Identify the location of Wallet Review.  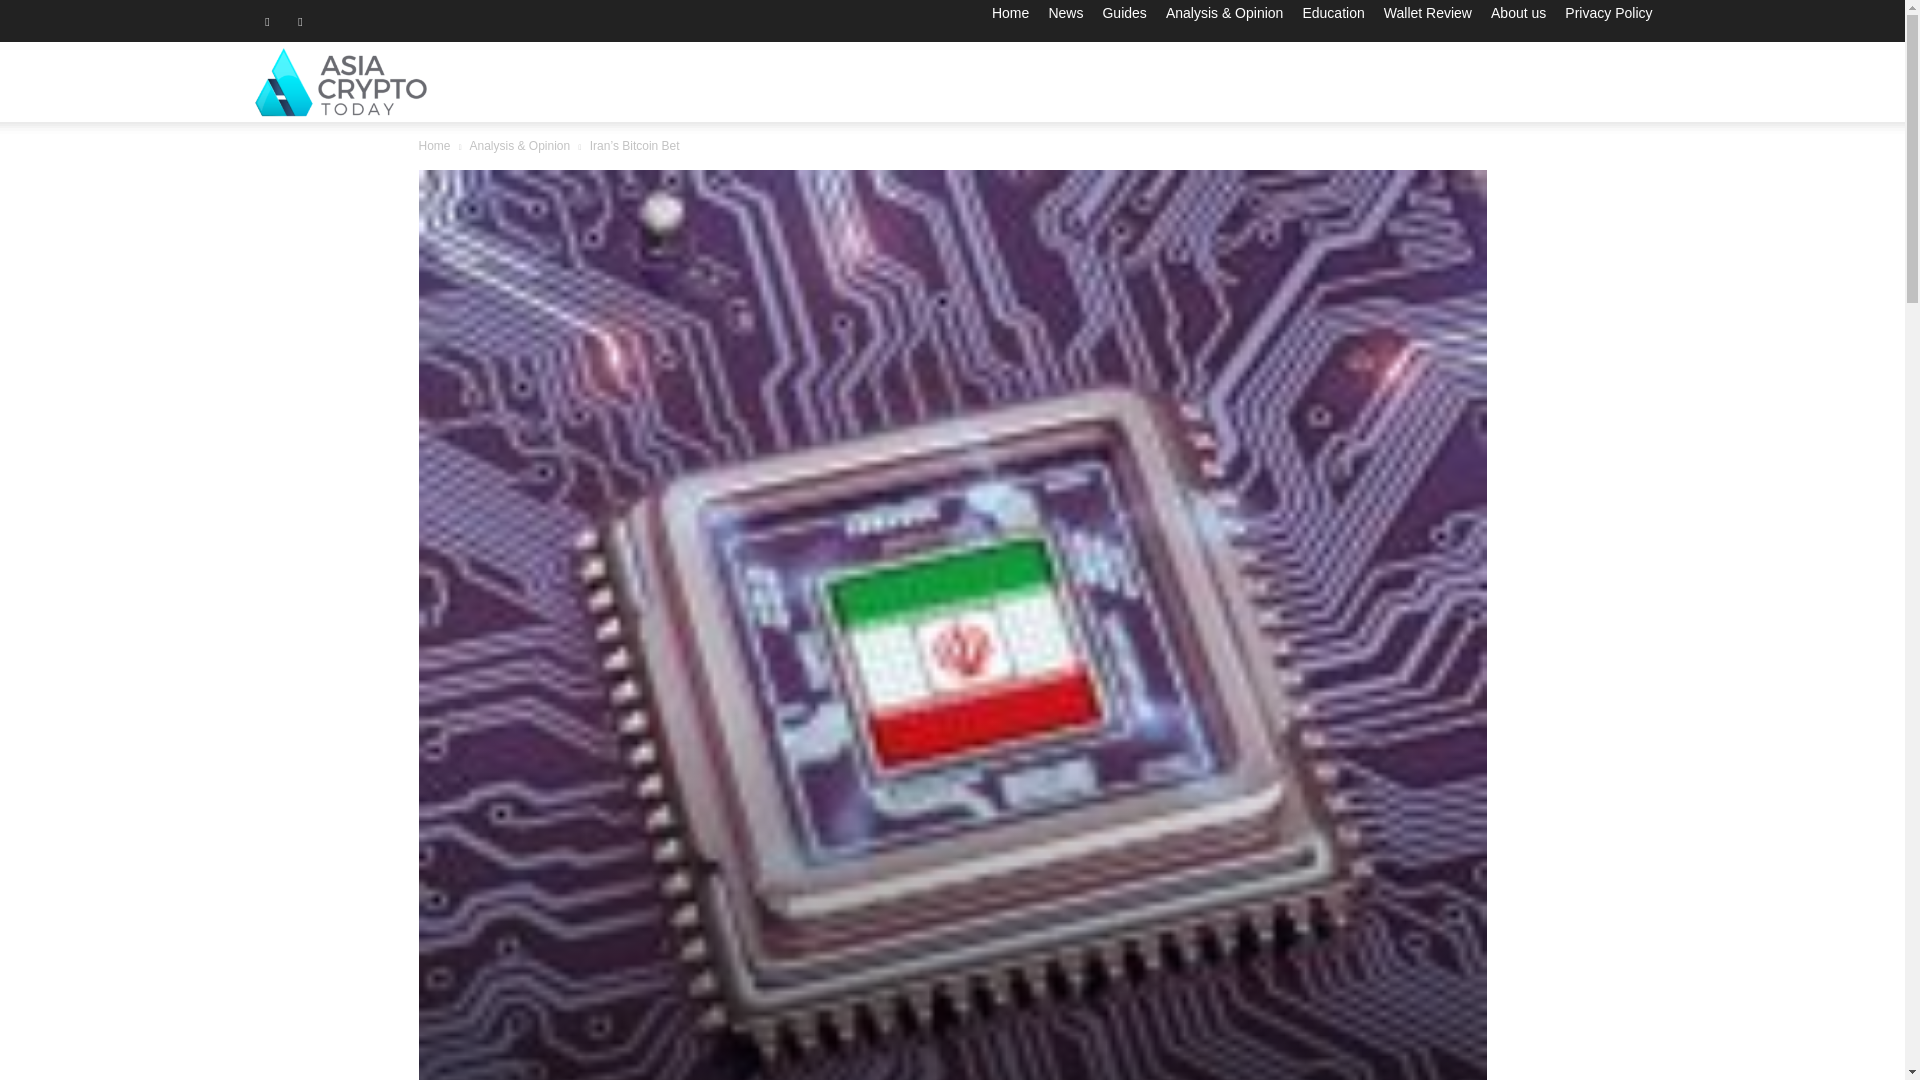
(1428, 12).